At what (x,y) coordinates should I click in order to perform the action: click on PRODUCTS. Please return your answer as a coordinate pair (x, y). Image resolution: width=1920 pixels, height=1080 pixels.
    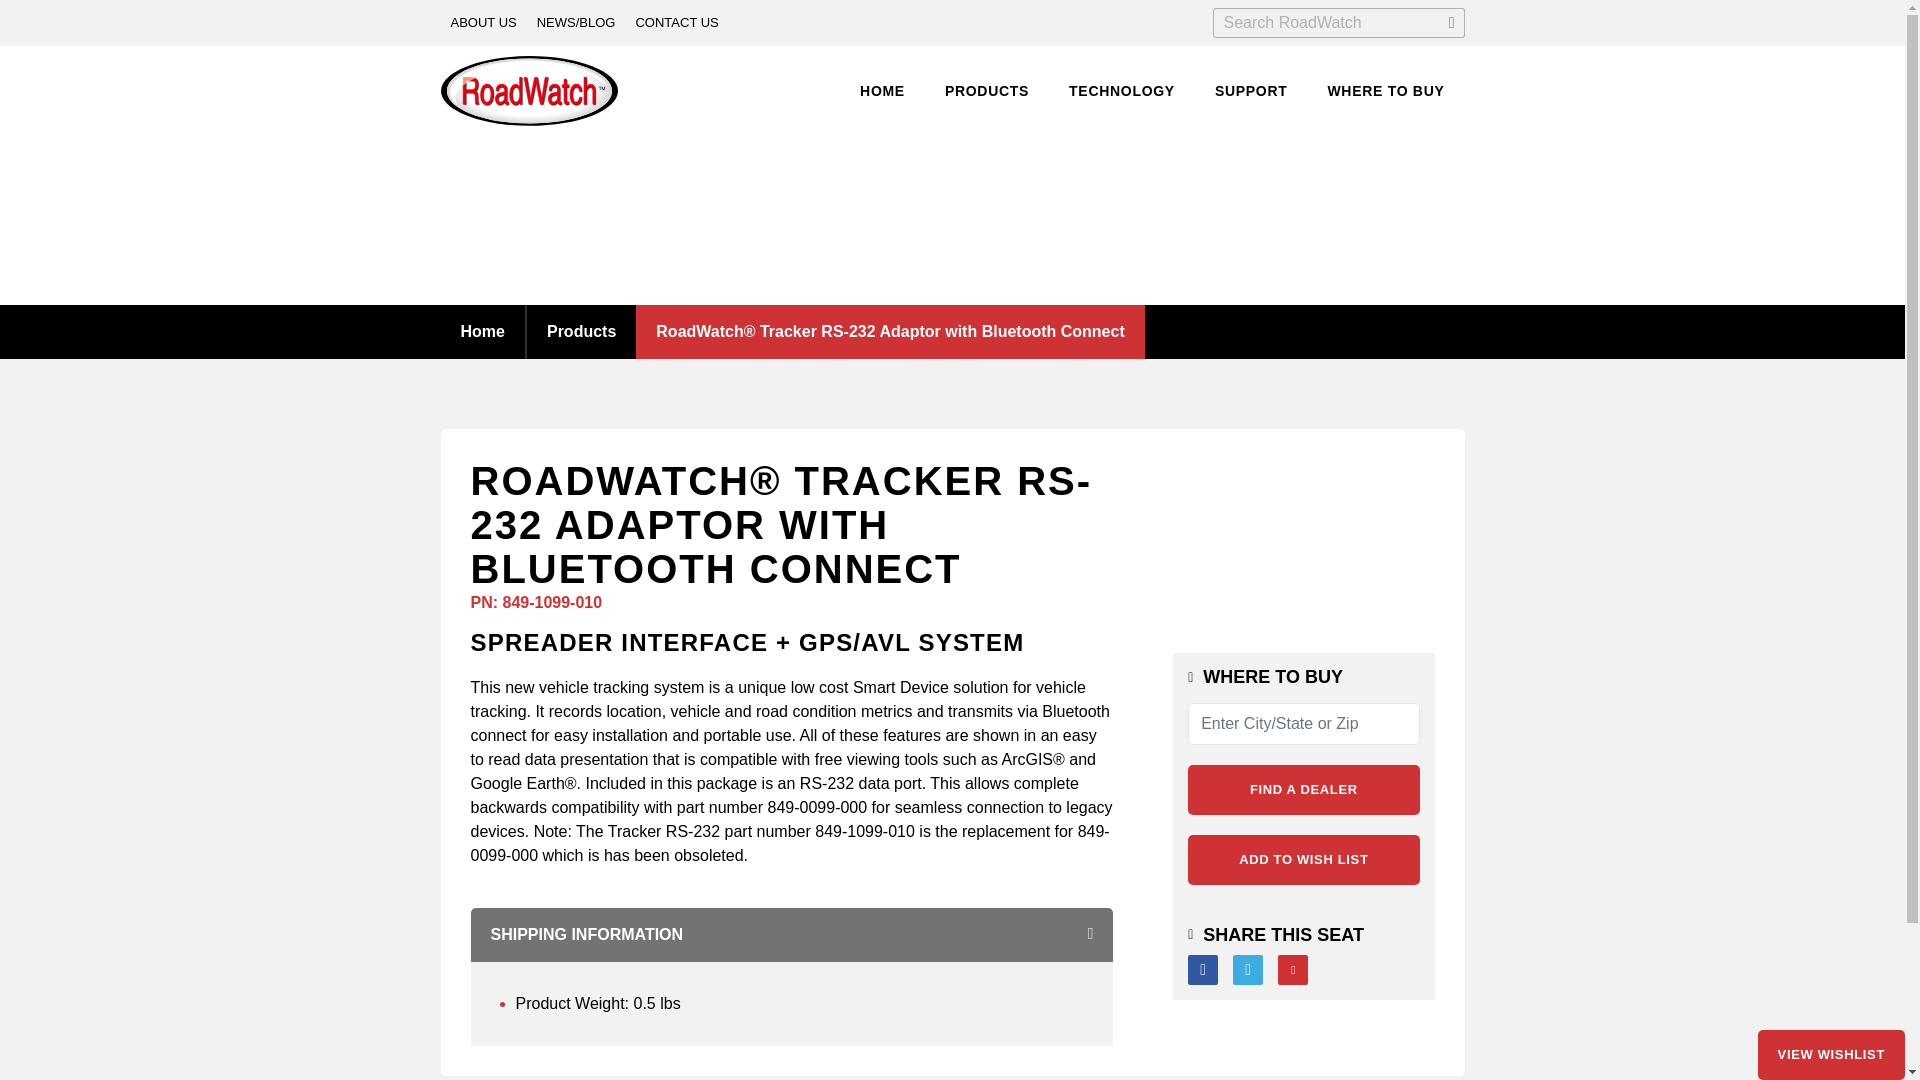
    Looking at the image, I should click on (986, 92).